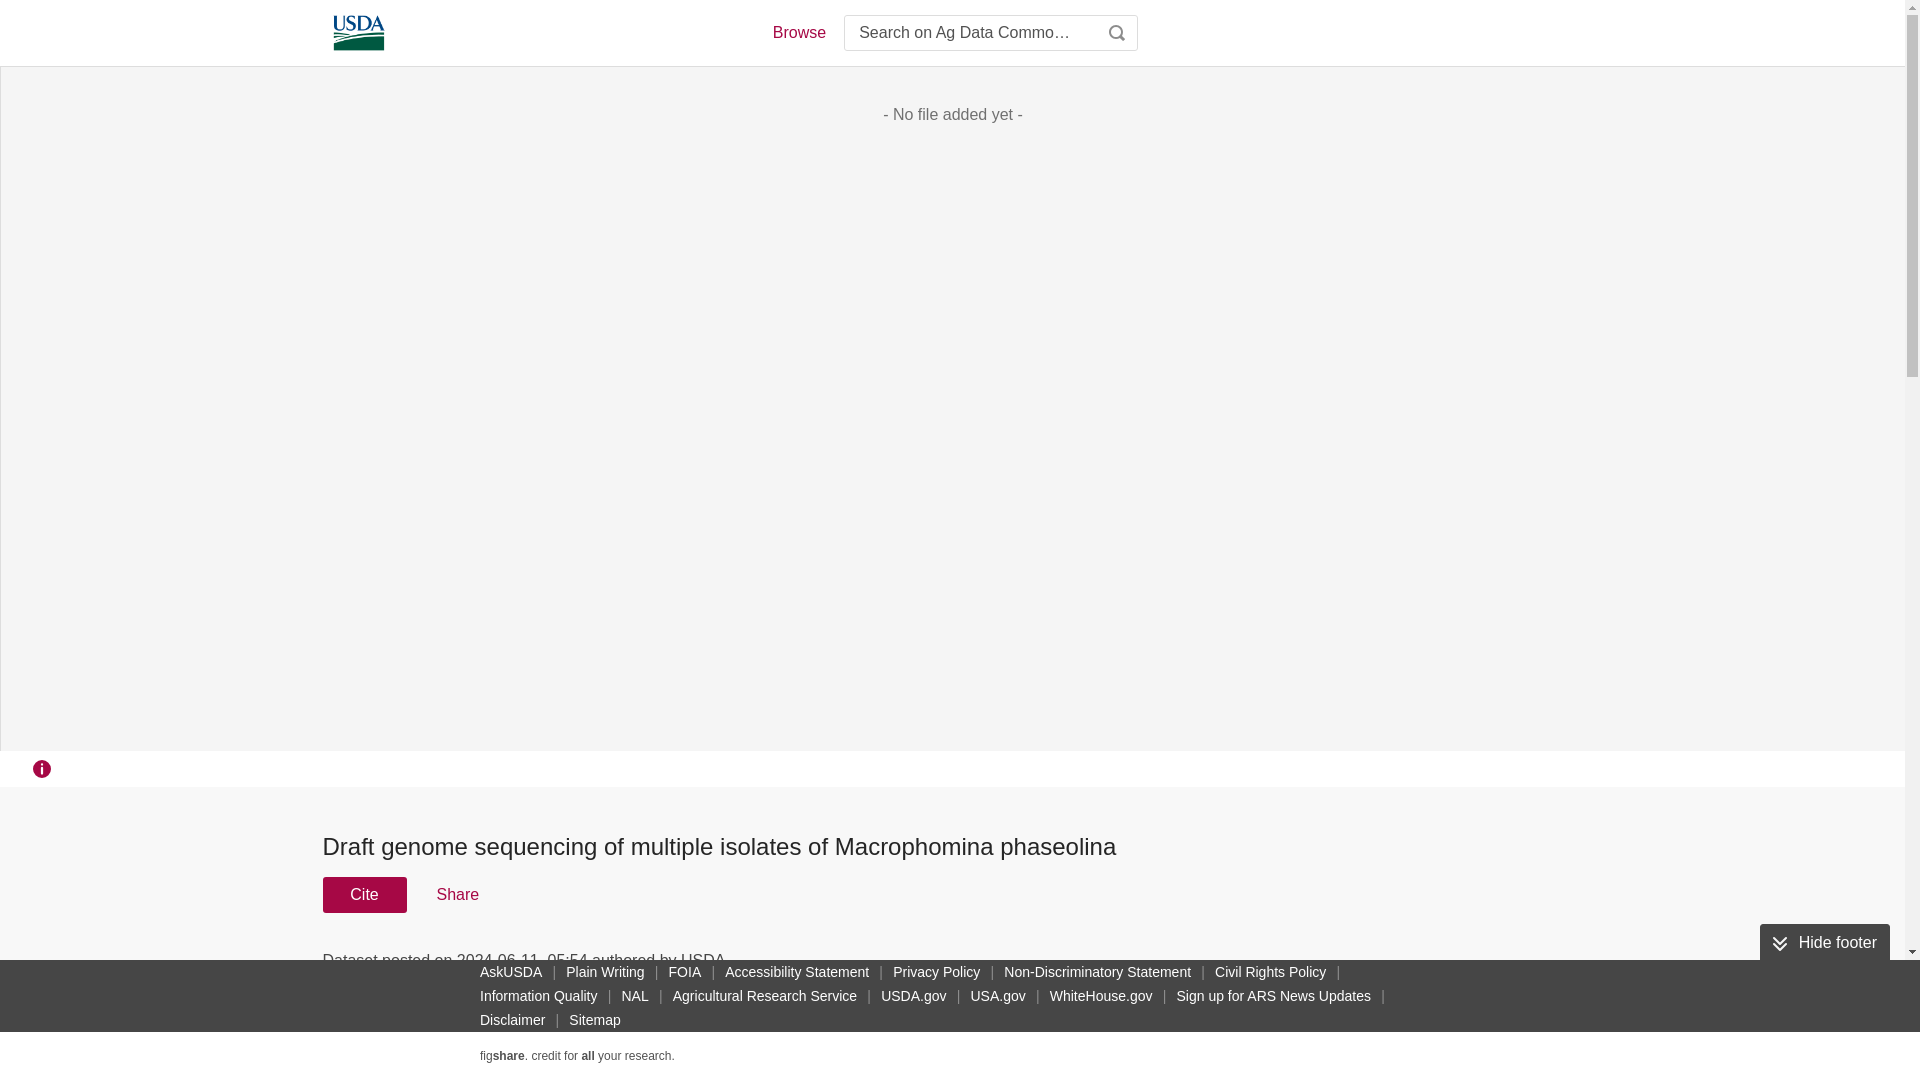 The width and height of the screenshot is (1920, 1080). I want to click on USA.gov, so click(997, 995).